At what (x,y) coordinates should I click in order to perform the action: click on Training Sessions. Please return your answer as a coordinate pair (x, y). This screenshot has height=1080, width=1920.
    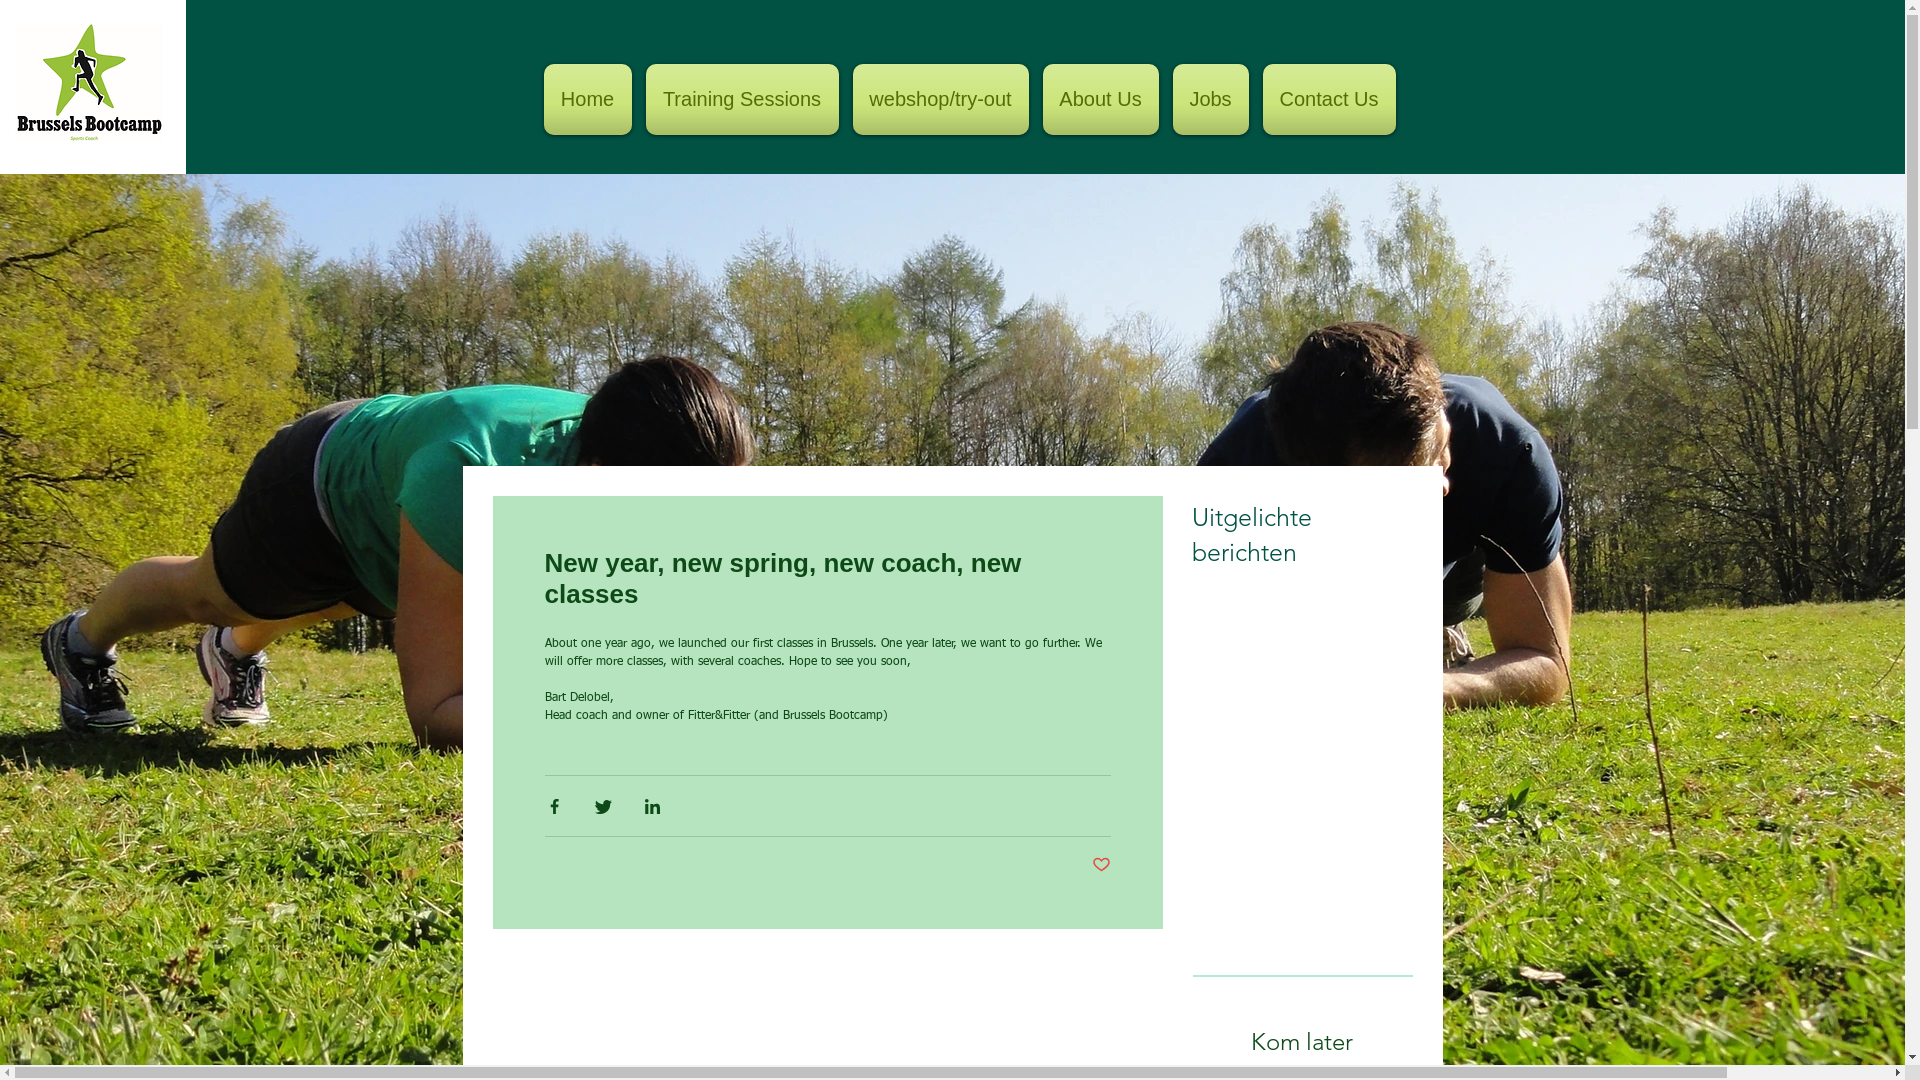
    Looking at the image, I should click on (742, 100).